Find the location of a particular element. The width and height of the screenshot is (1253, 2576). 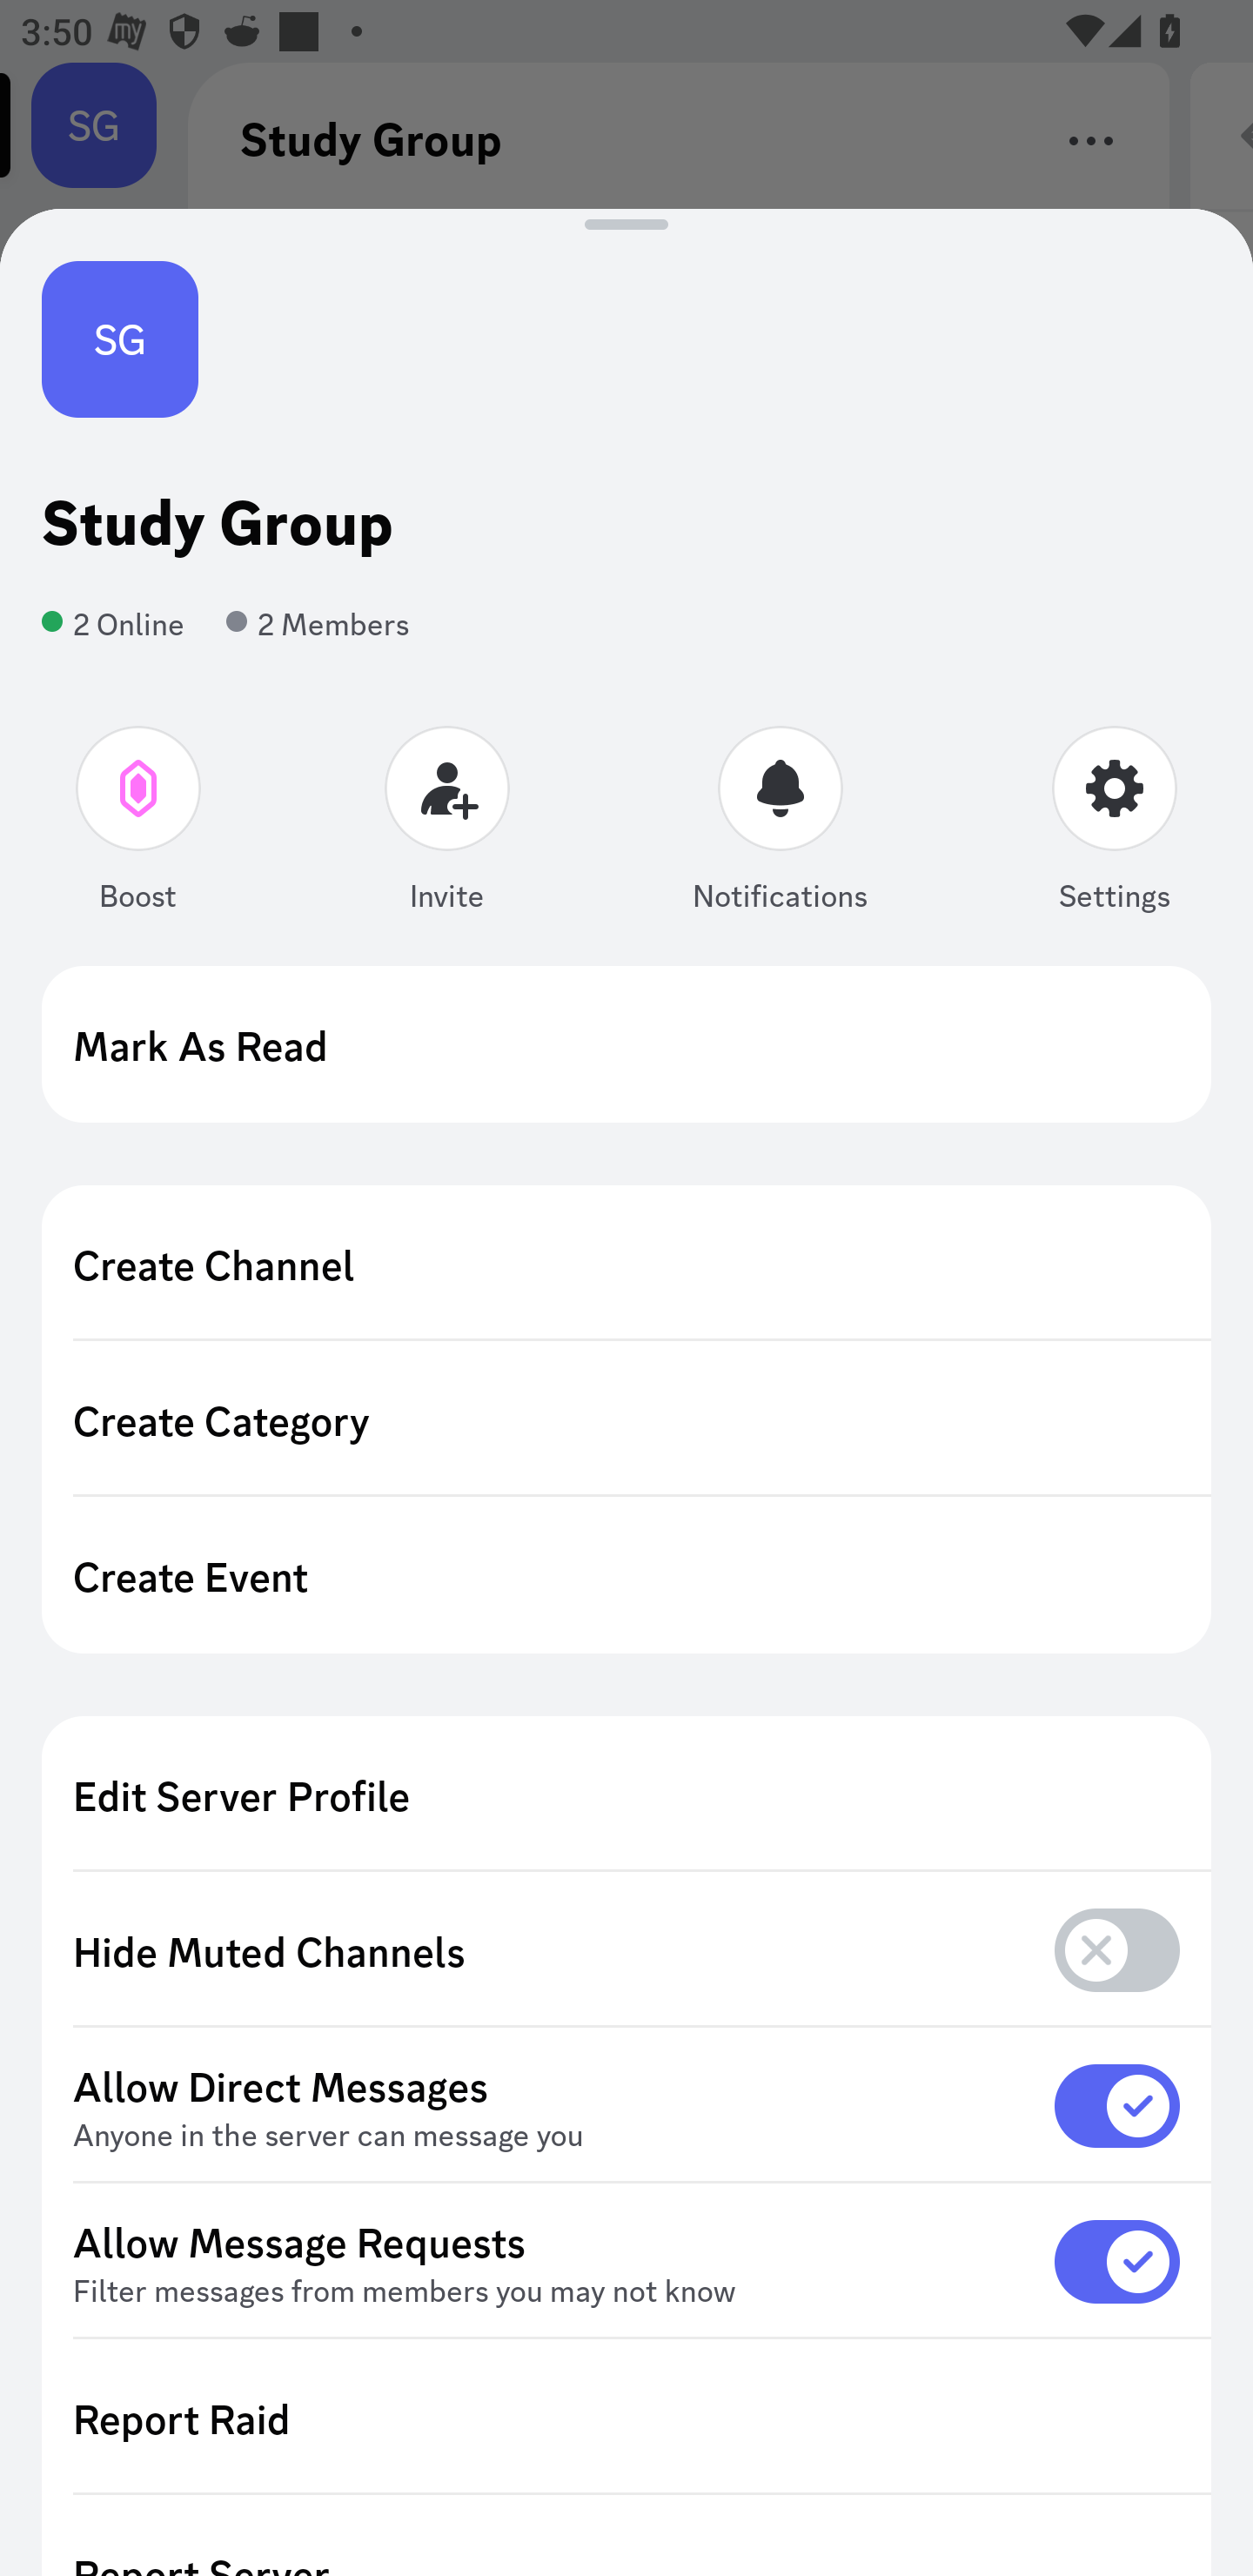

Mark As Read is located at coordinates (626, 1044).